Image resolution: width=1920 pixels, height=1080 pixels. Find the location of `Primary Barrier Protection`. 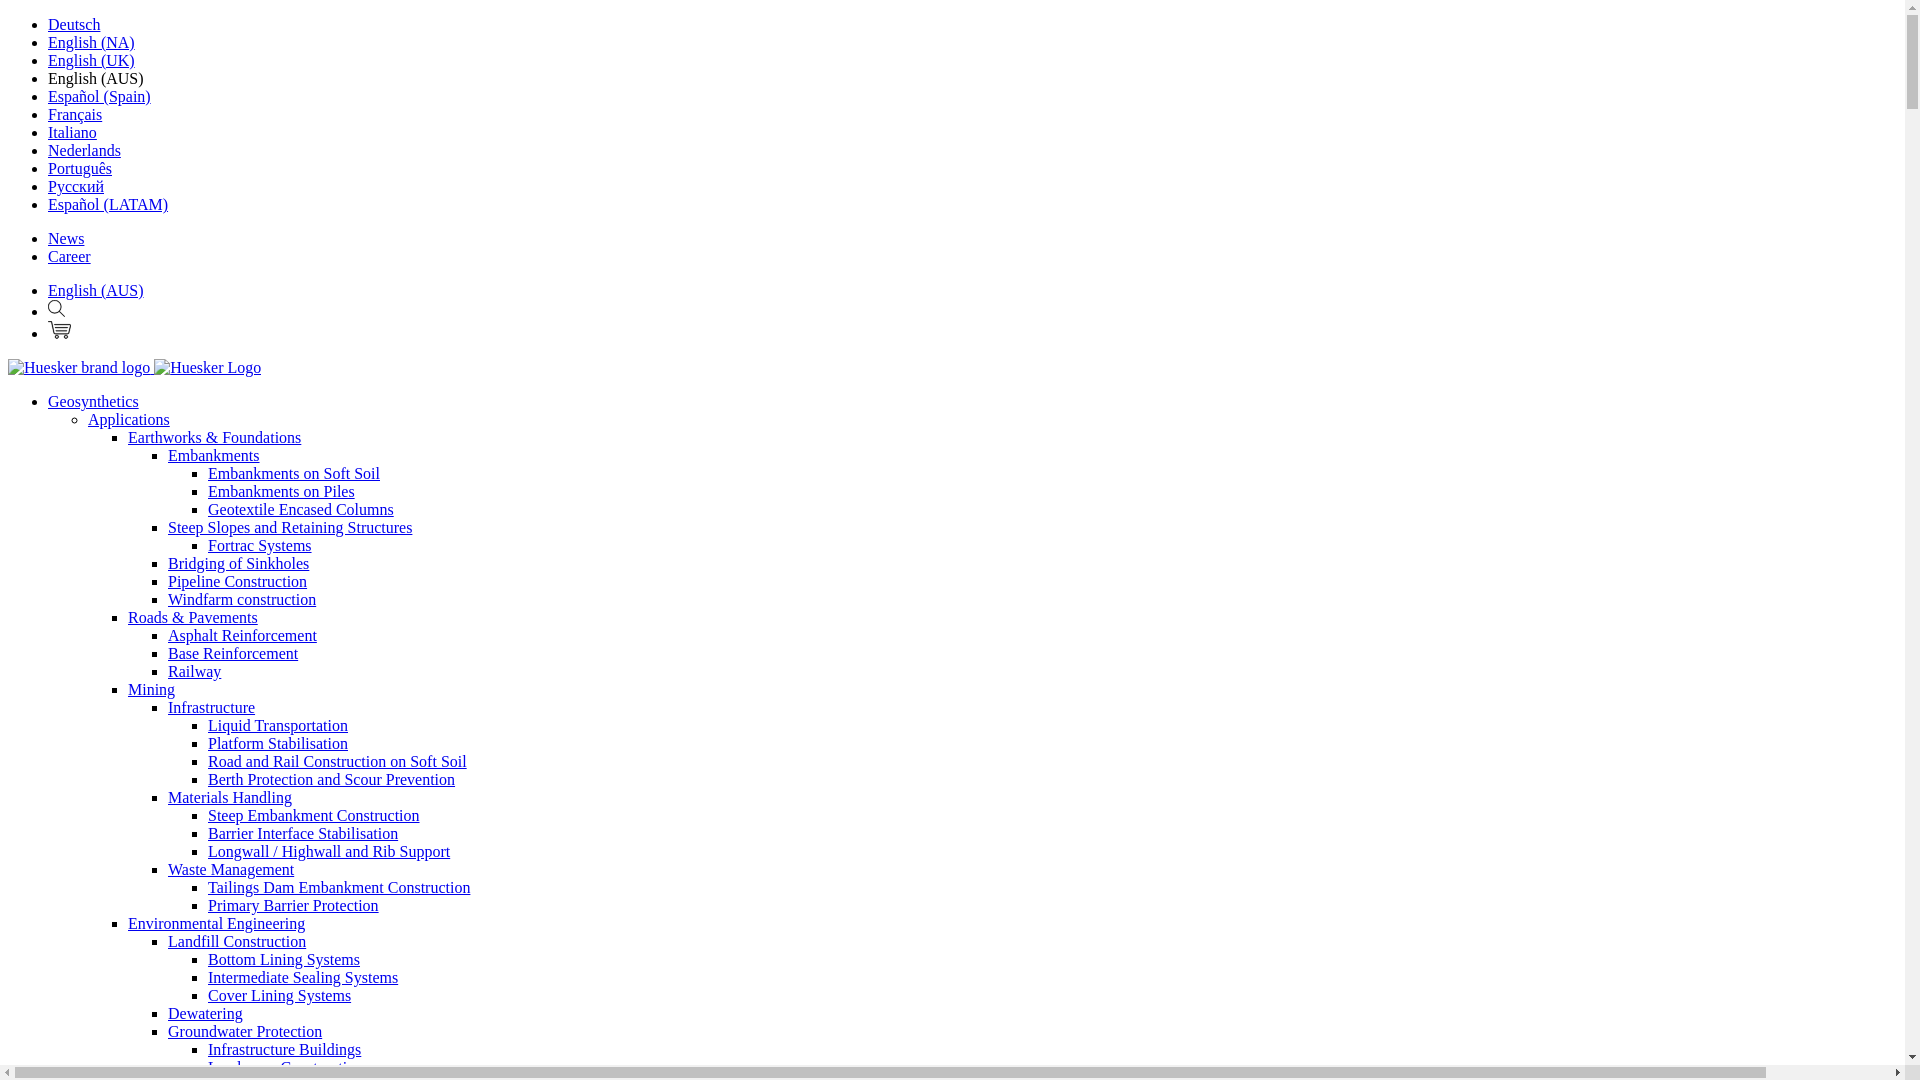

Primary Barrier Protection is located at coordinates (294, 906).